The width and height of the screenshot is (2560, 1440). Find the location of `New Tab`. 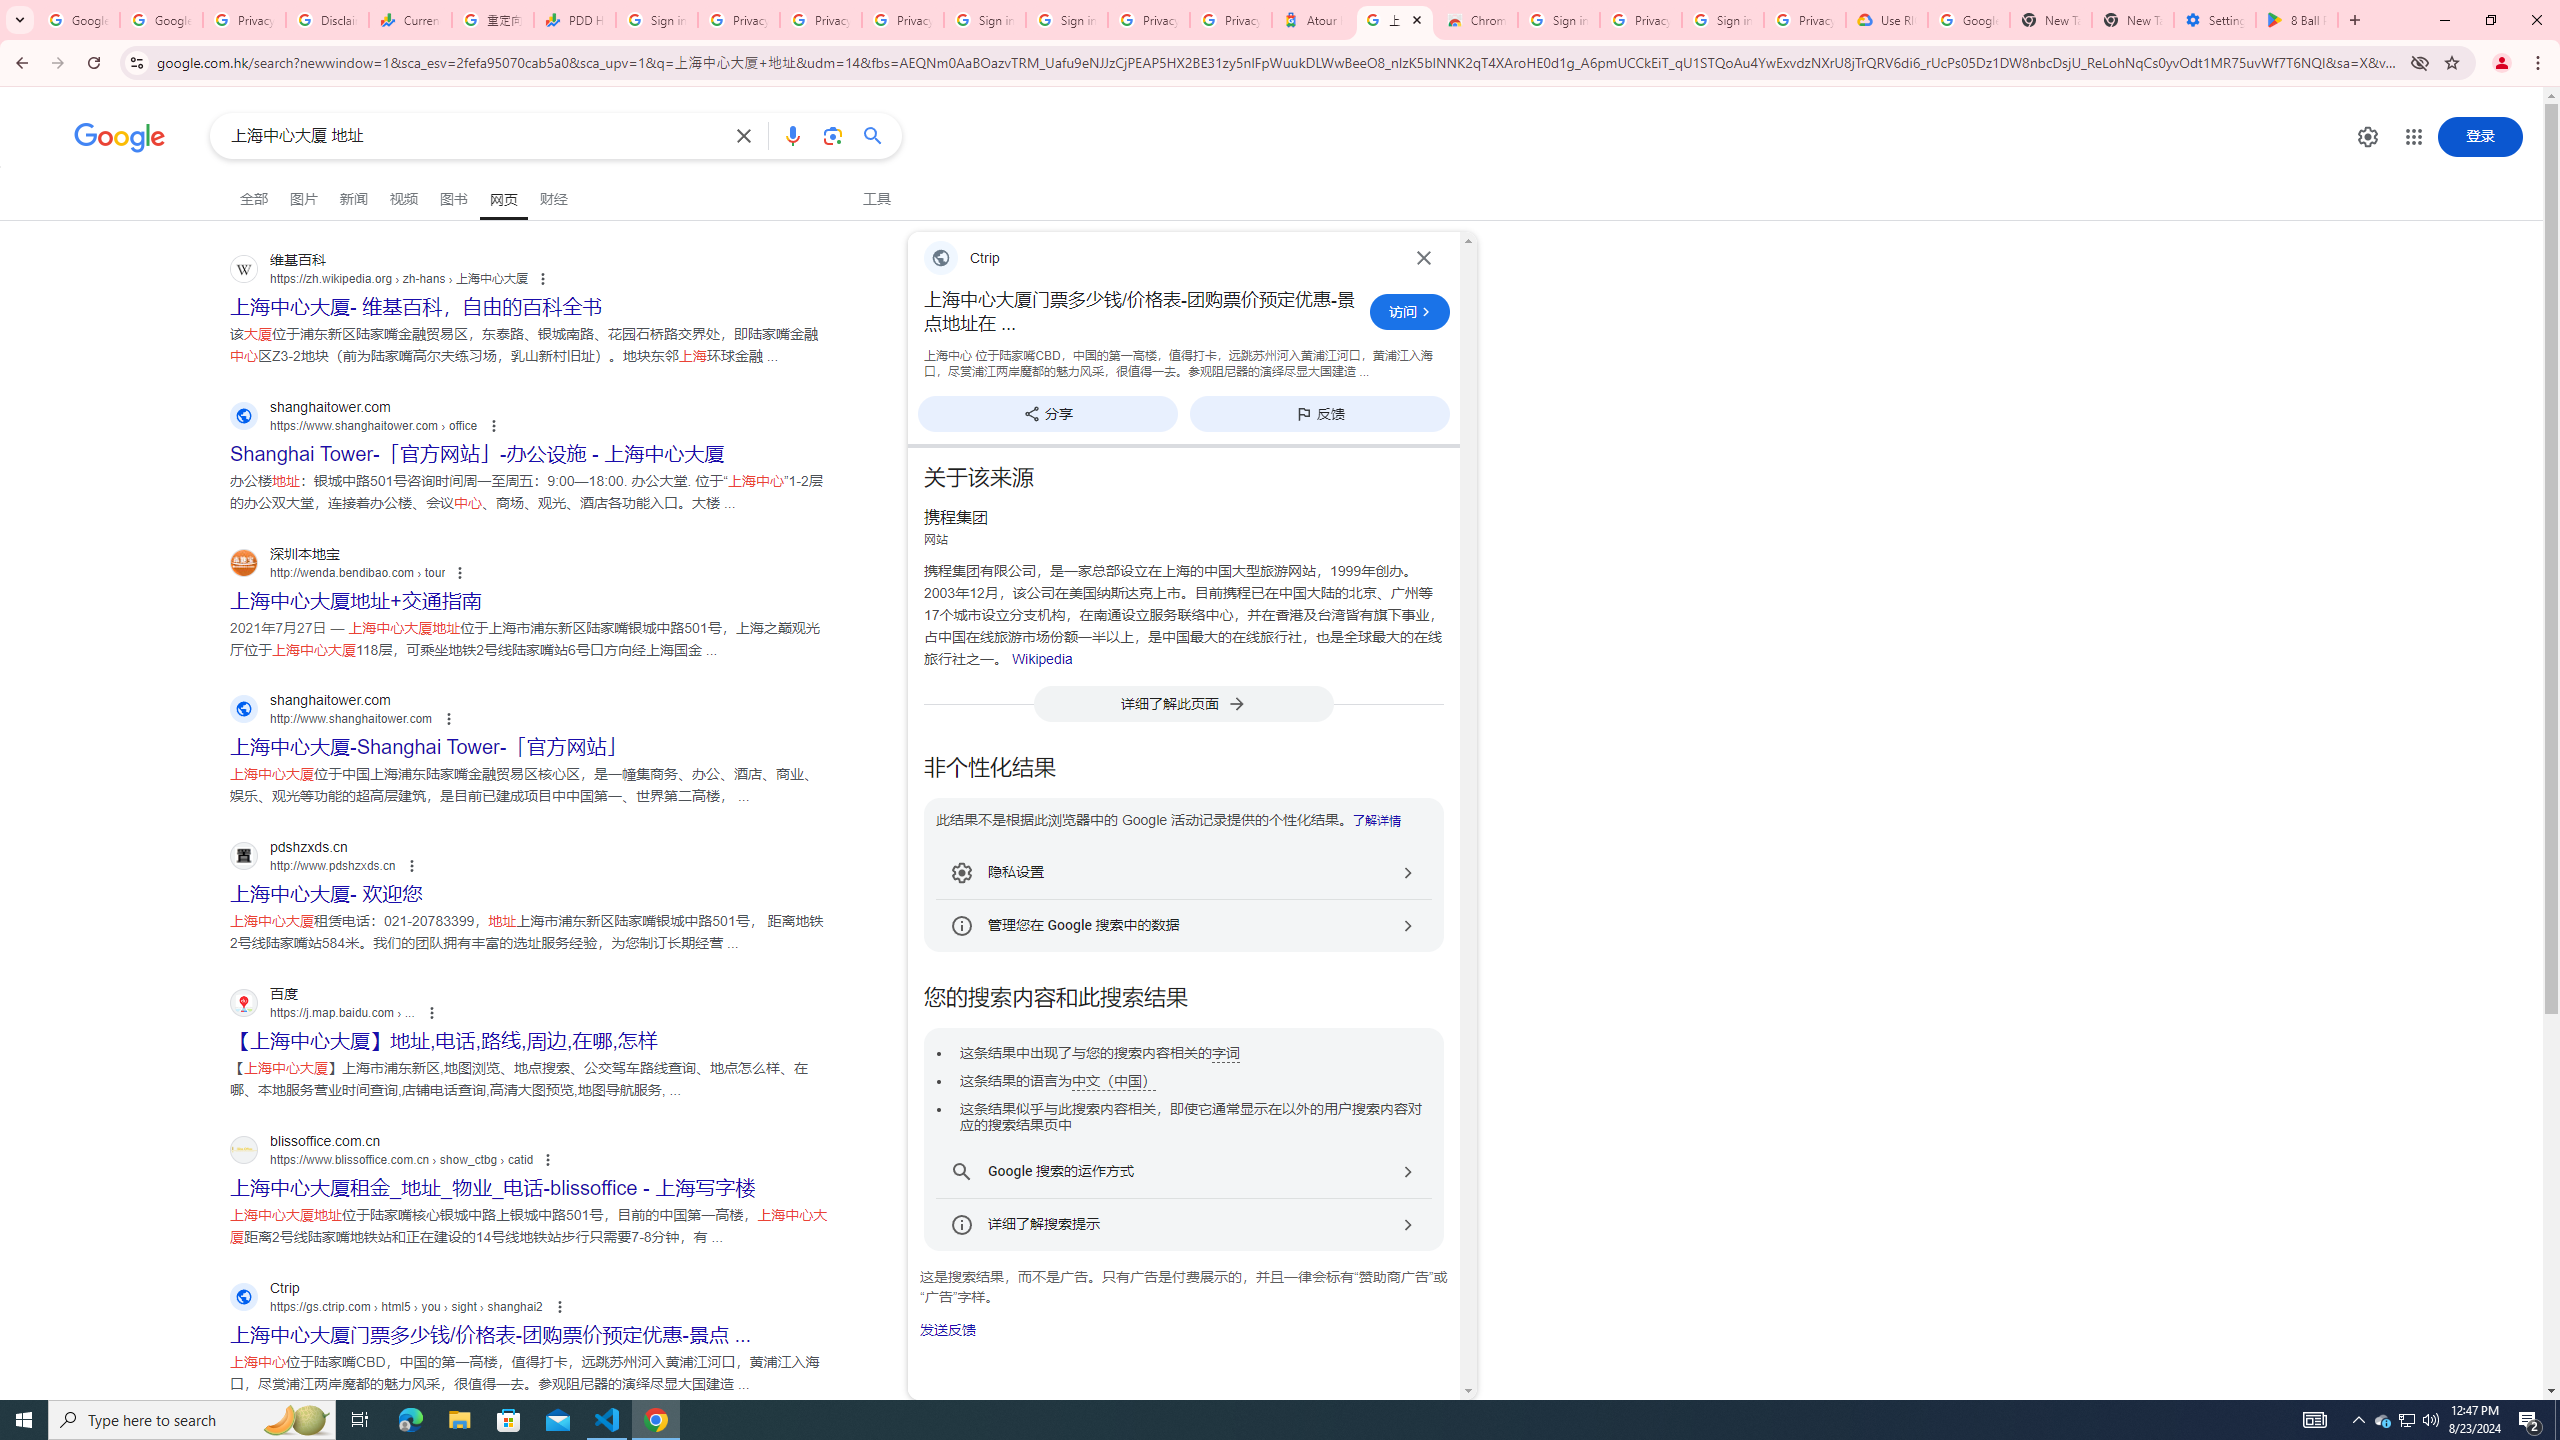

New Tab is located at coordinates (2133, 20).